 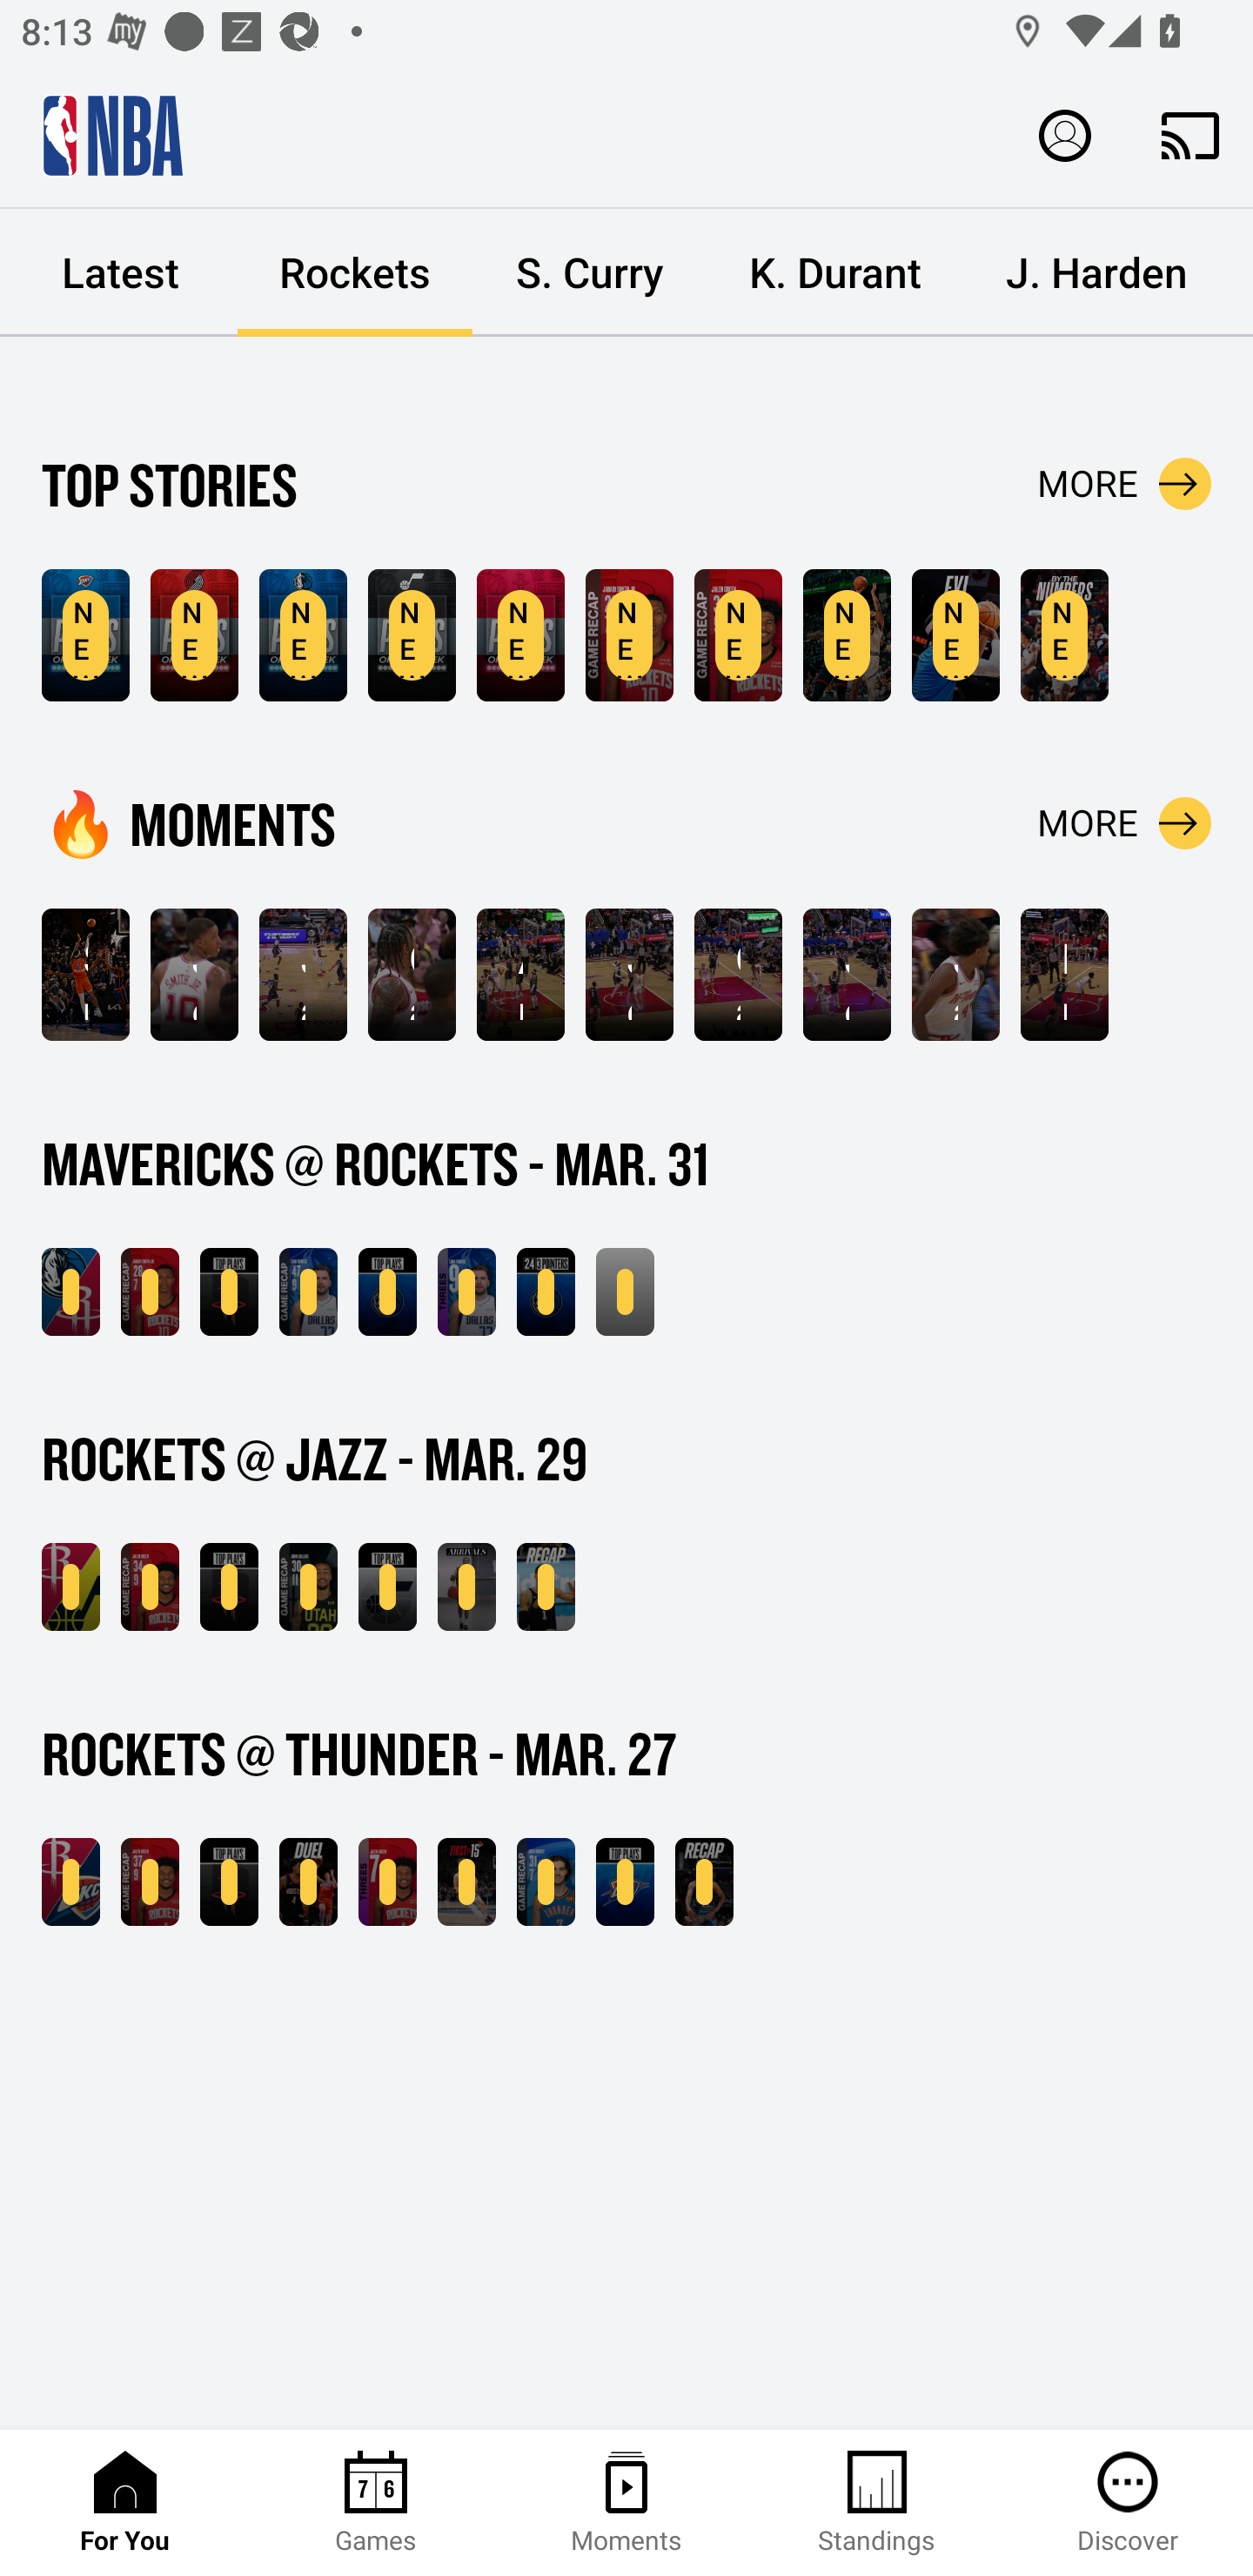 What do you see at coordinates (70, 1587) in the screenshot?
I see `NEW HOU @ UTA HIGHLIGHTS` at bounding box center [70, 1587].